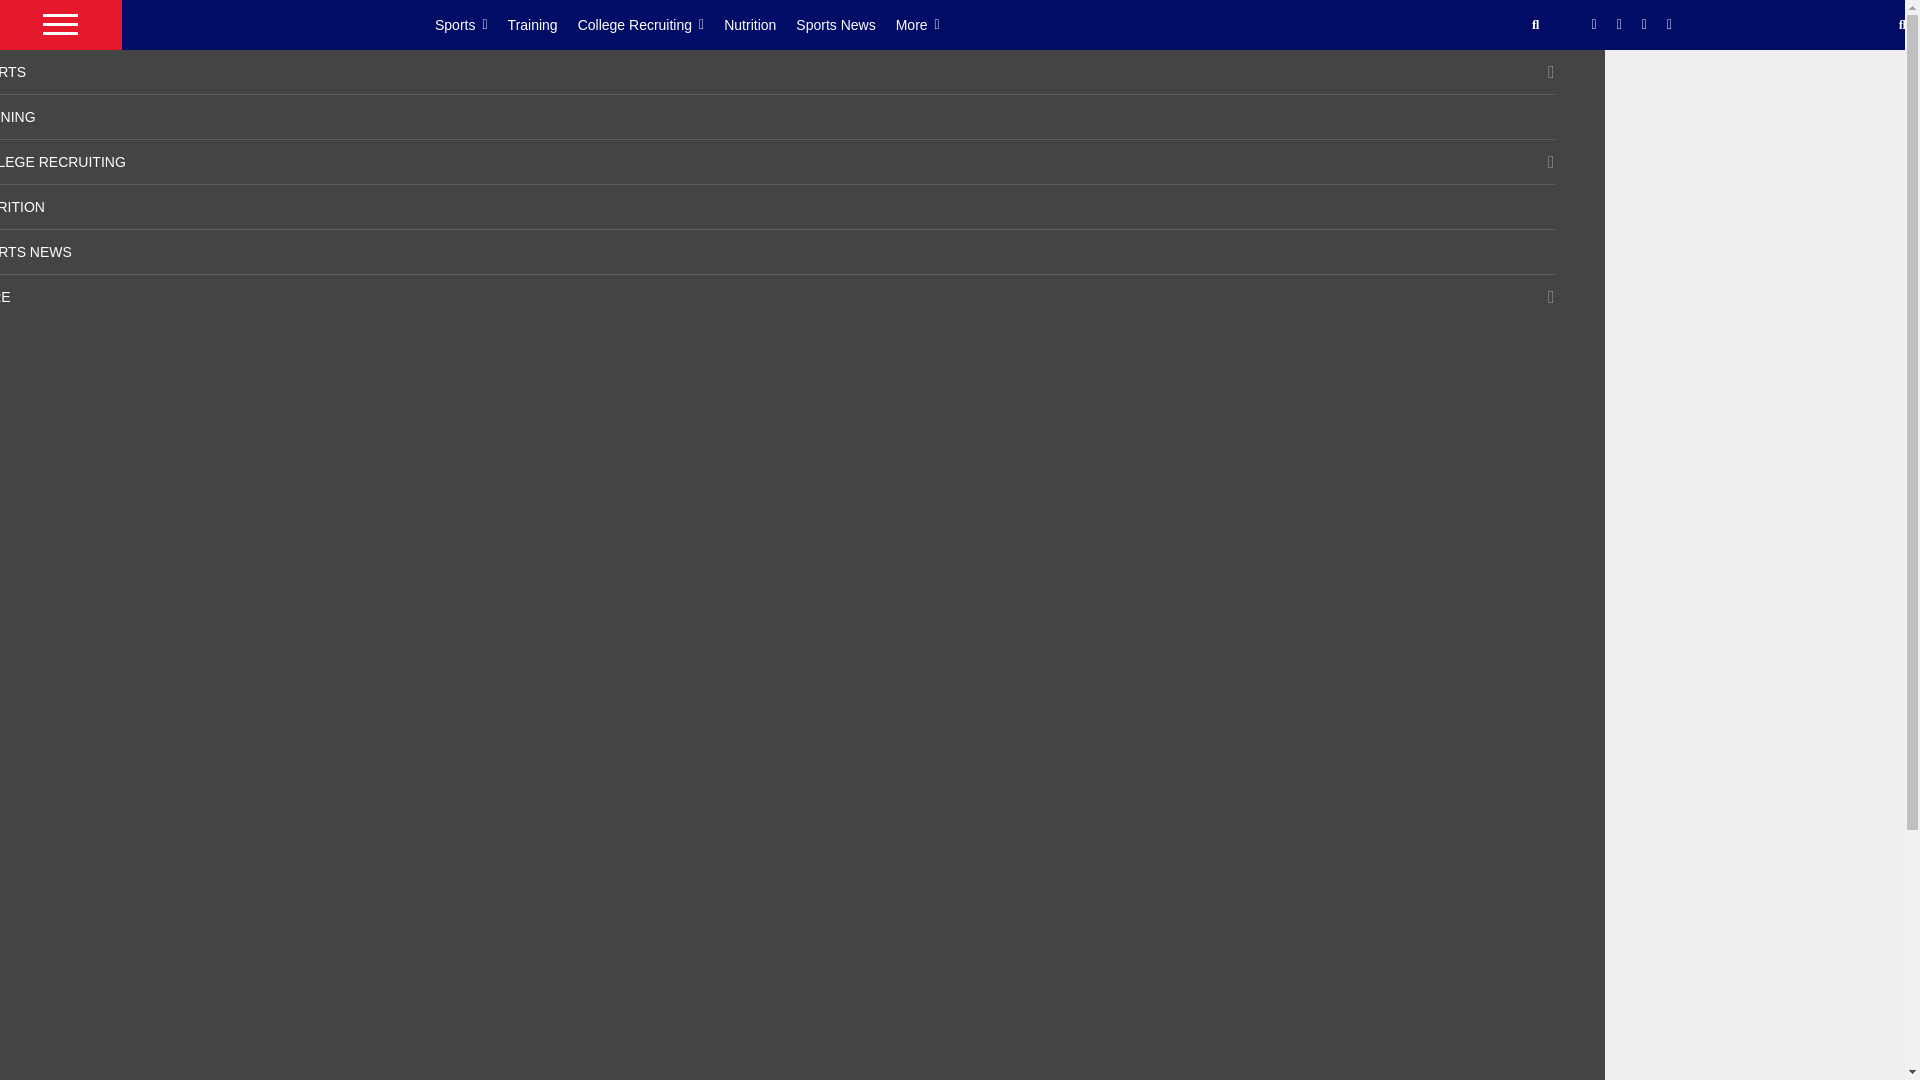 The image size is (1920, 1080). I want to click on Nutrition, so click(760, 24).